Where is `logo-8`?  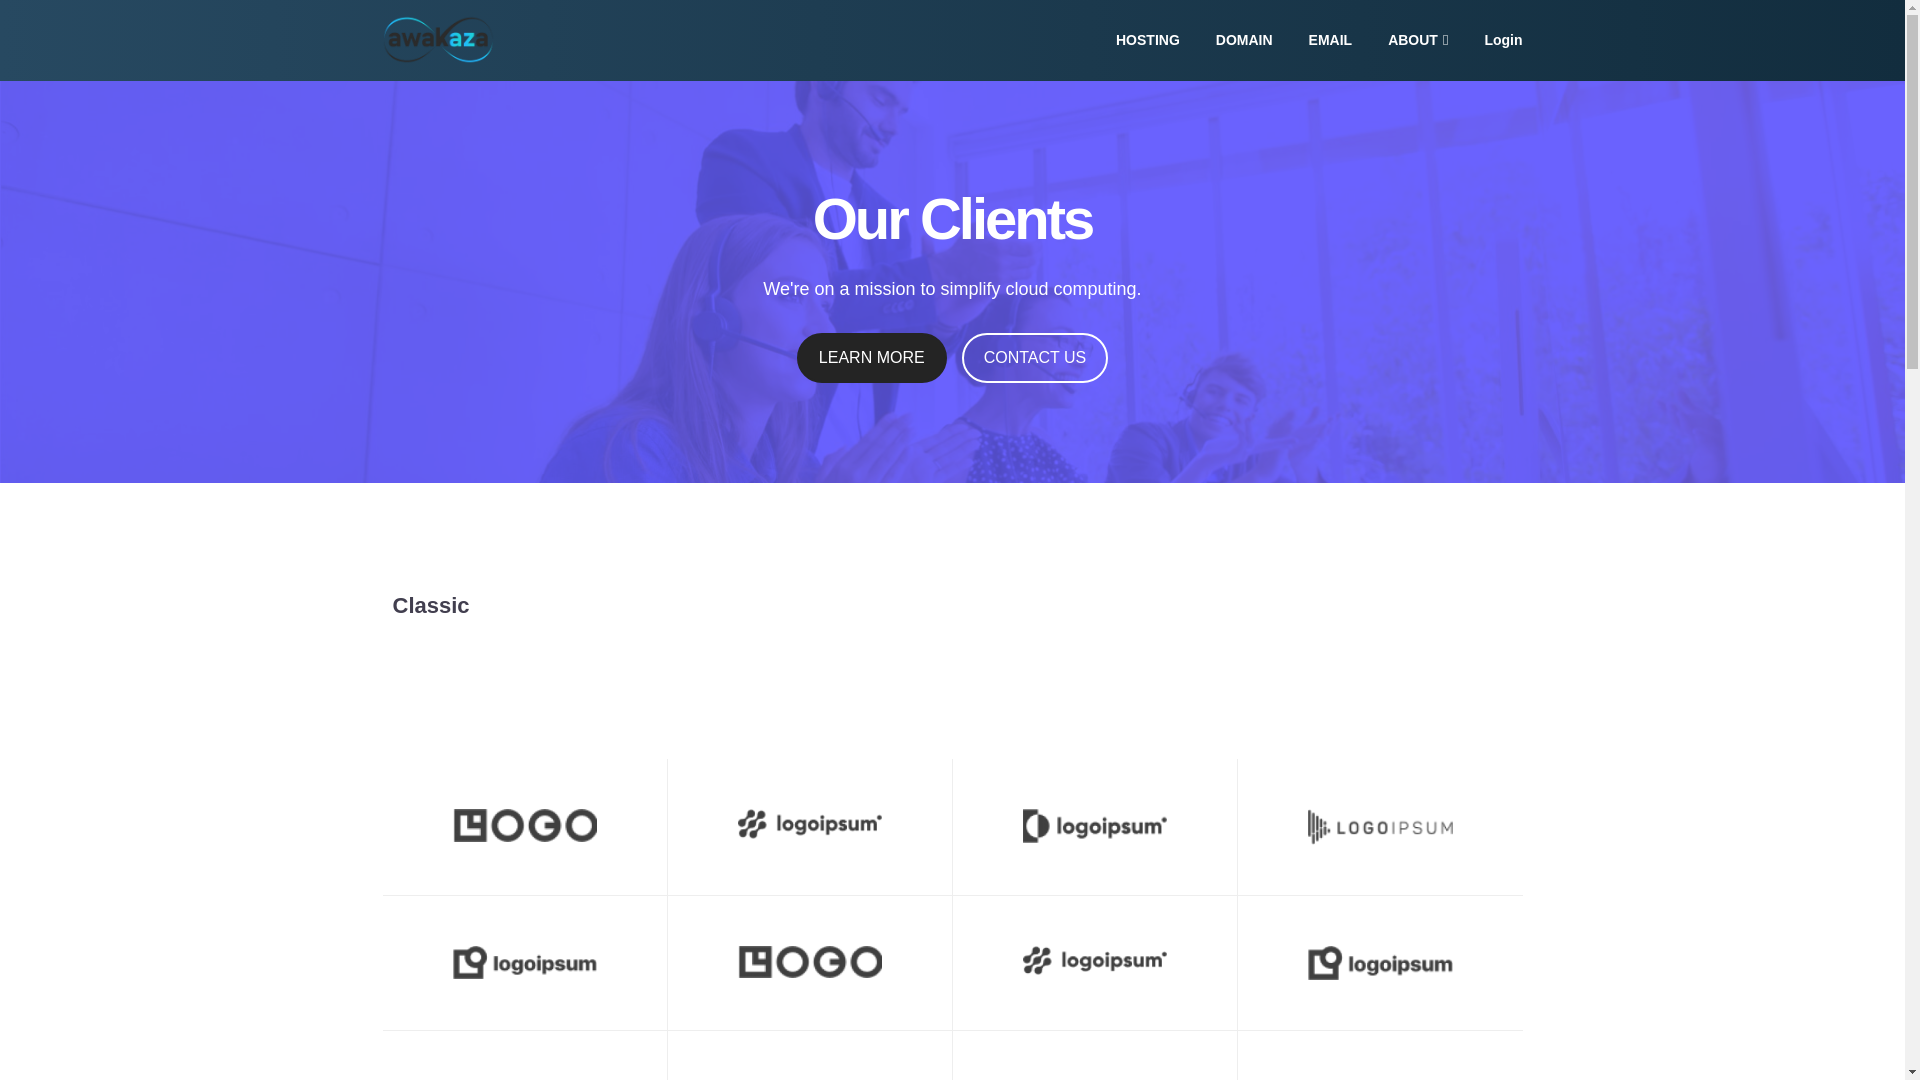
logo-8 is located at coordinates (809, 824).